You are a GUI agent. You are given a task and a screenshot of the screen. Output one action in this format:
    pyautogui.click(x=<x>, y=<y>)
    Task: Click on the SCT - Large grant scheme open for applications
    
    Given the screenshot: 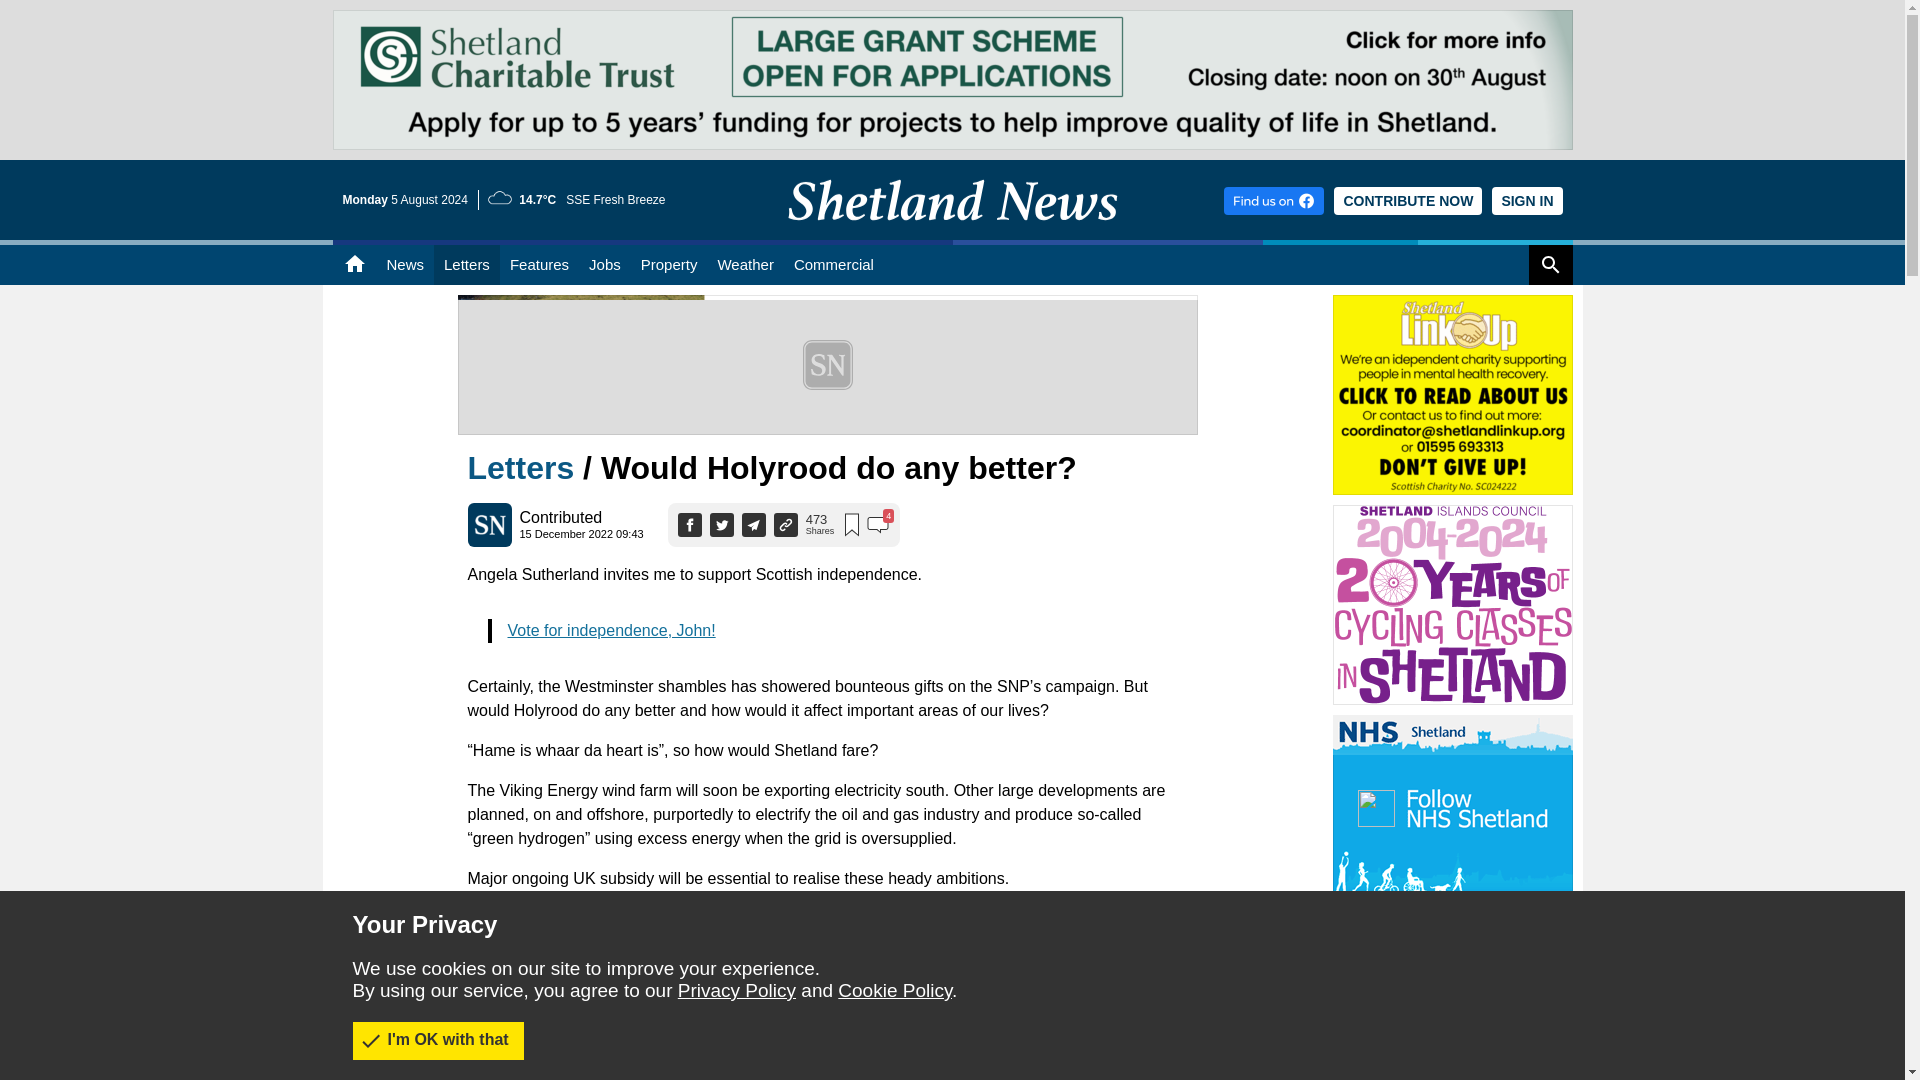 What is the action you would take?
    pyautogui.click(x=952, y=18)
    